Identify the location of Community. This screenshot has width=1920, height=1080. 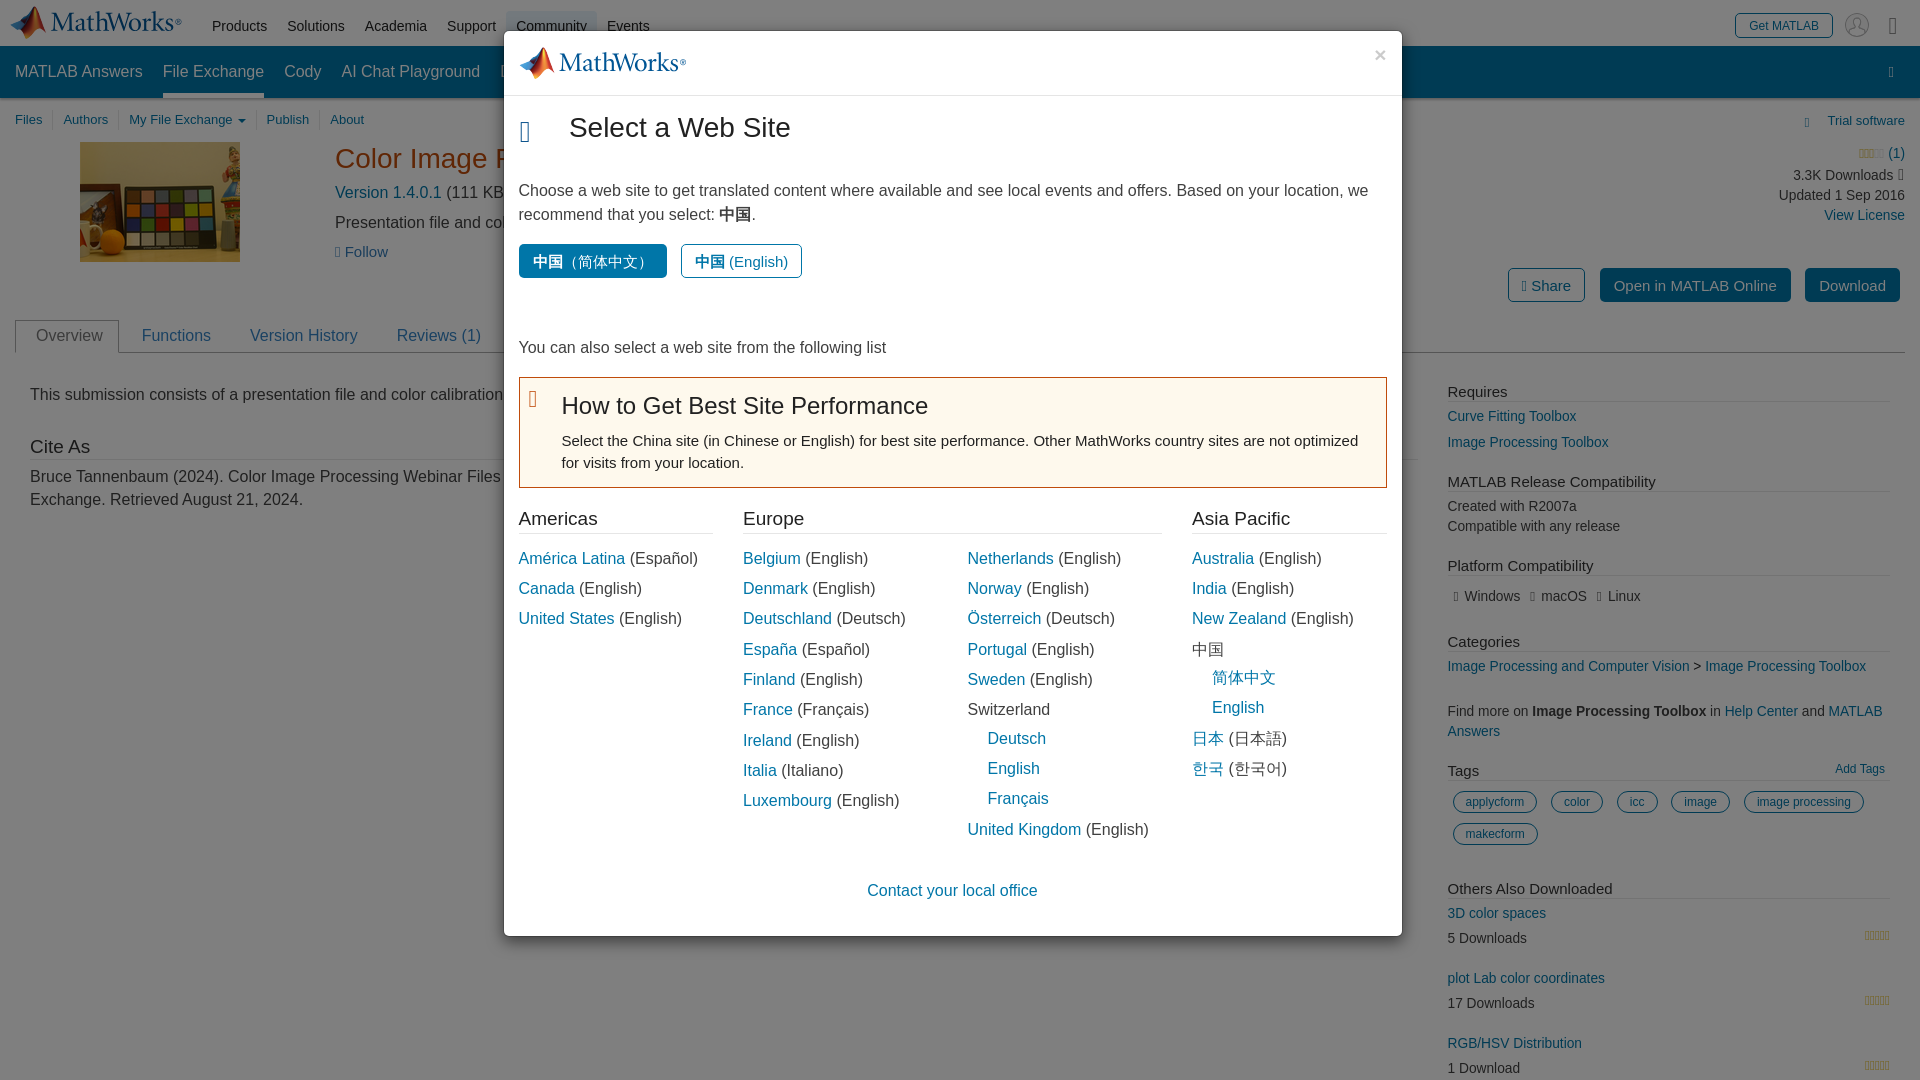
(552, 26).